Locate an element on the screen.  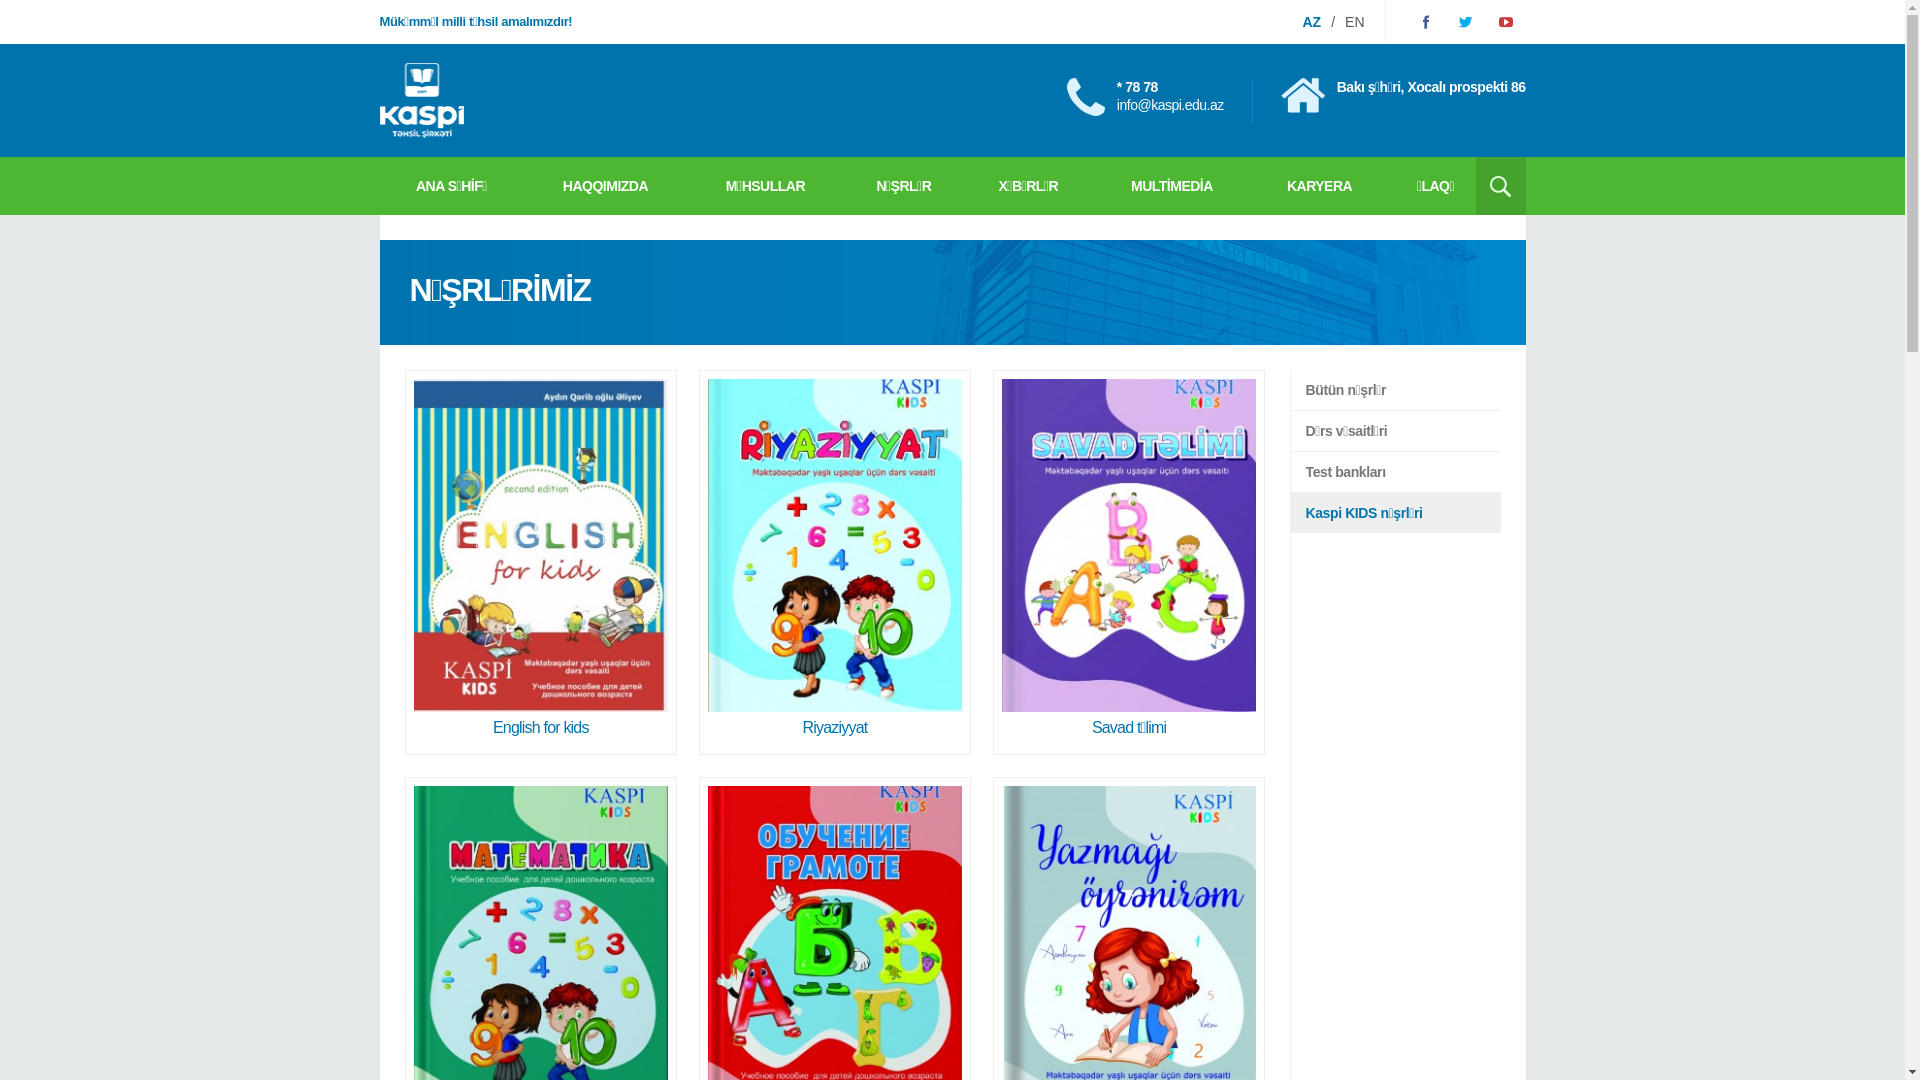
EN is located at coordinates (1354, 22).